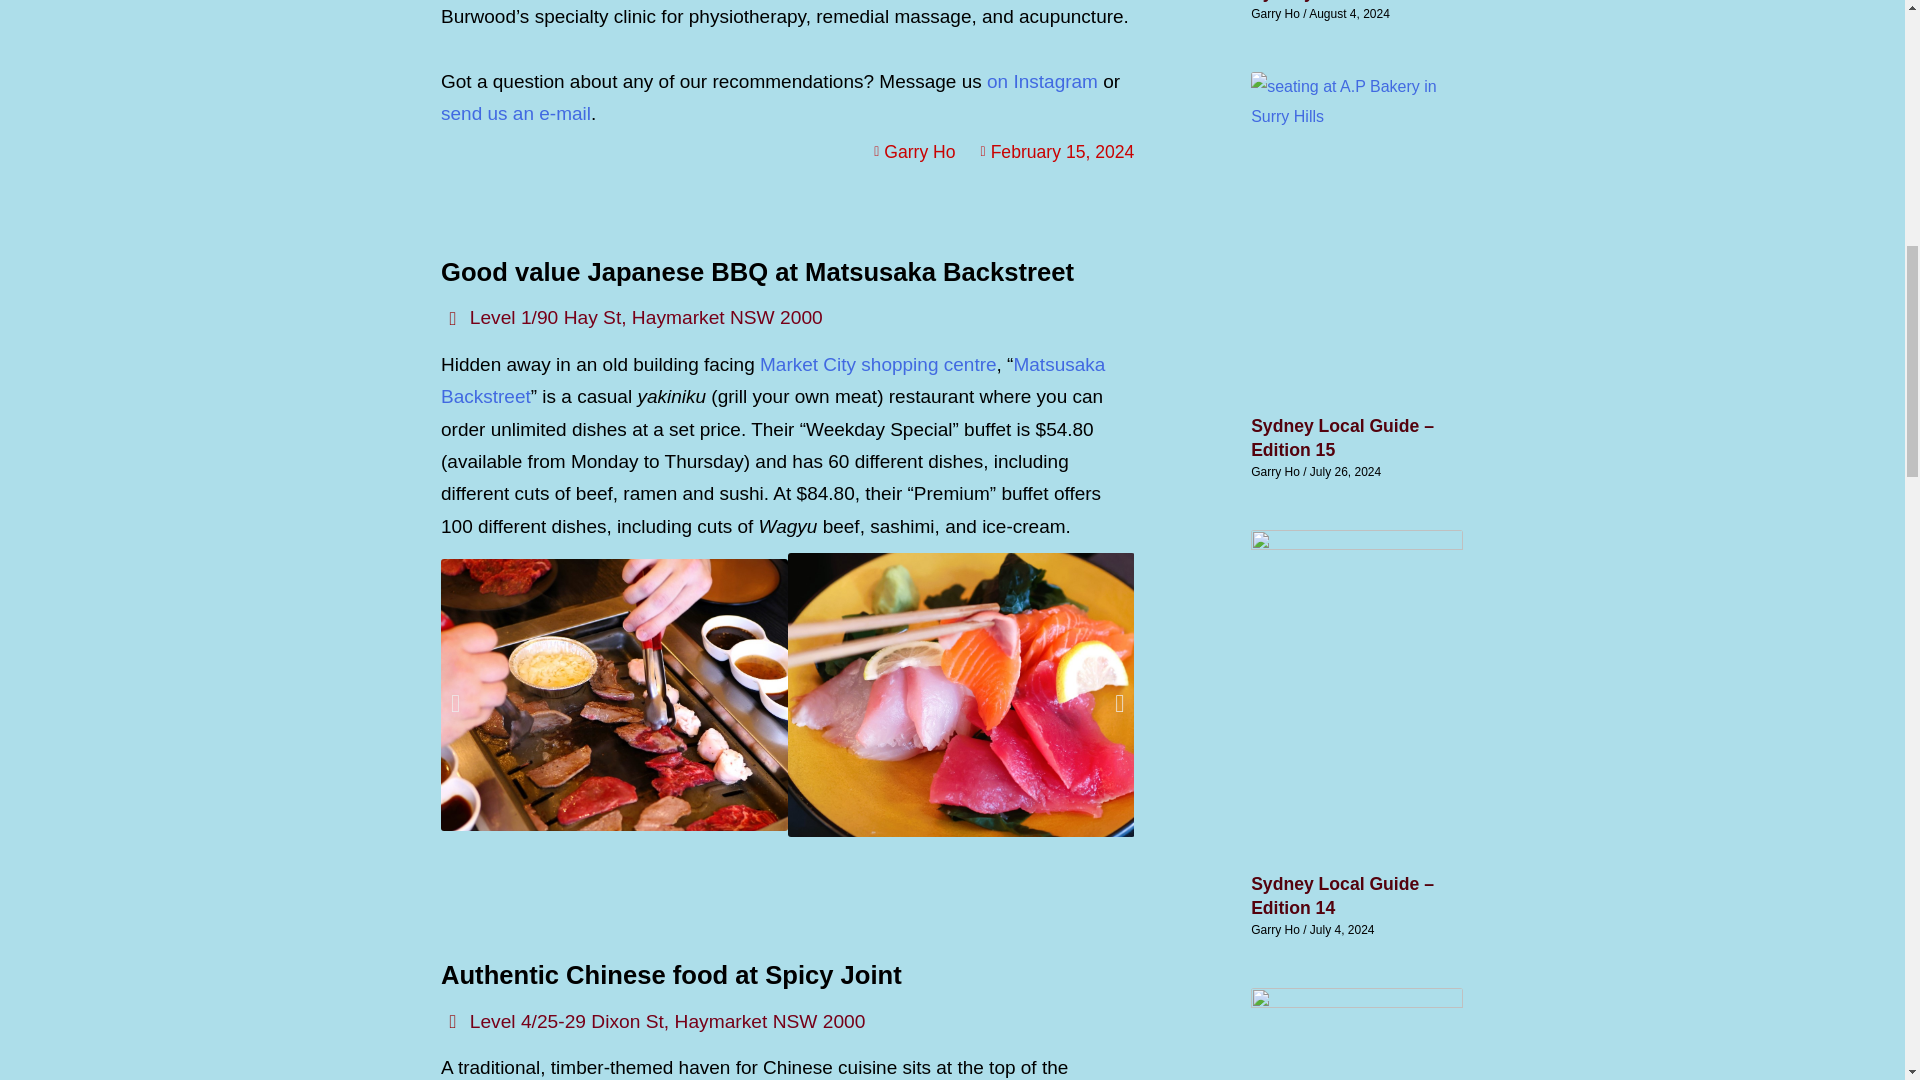  Describe the element at coordinates (1042, 81) in the screenshot. I see `on Instagram` at that location.